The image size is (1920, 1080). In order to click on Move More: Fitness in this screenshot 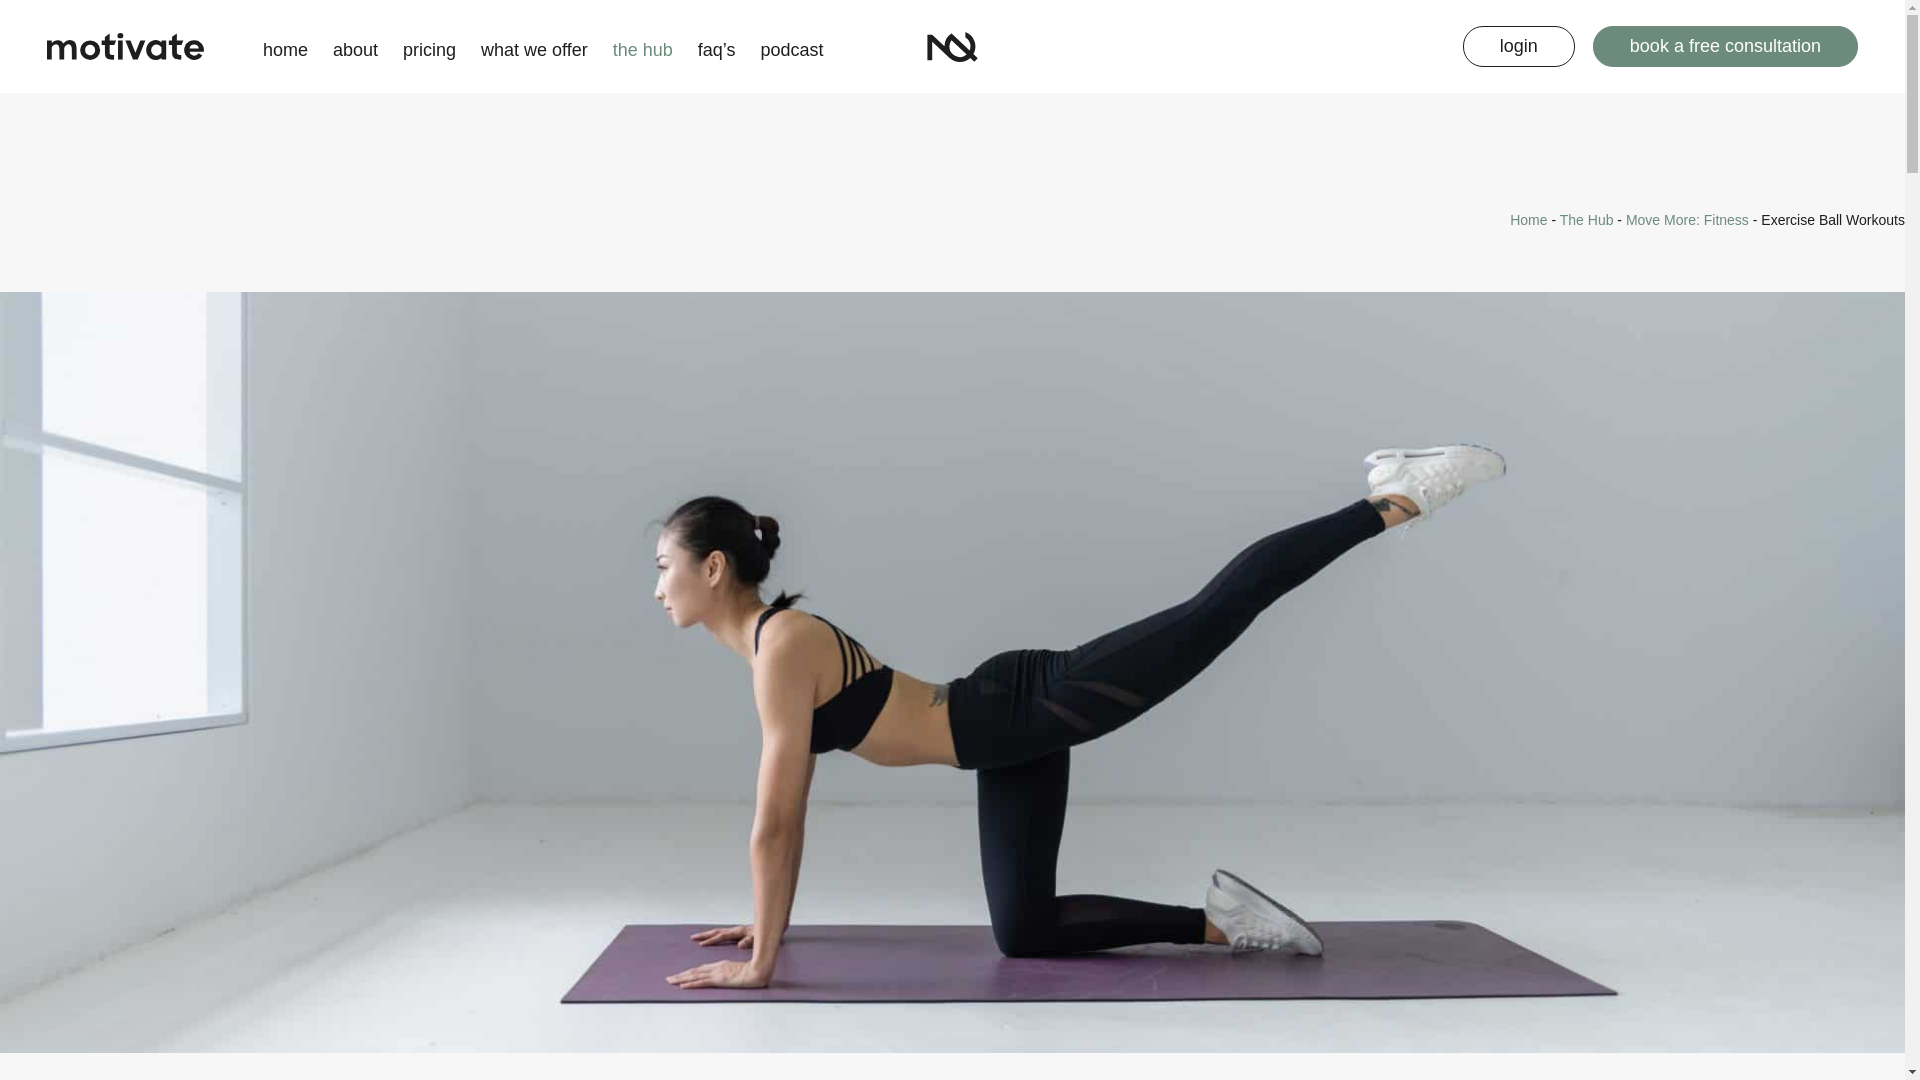, I will do `click(1688, 219)`.